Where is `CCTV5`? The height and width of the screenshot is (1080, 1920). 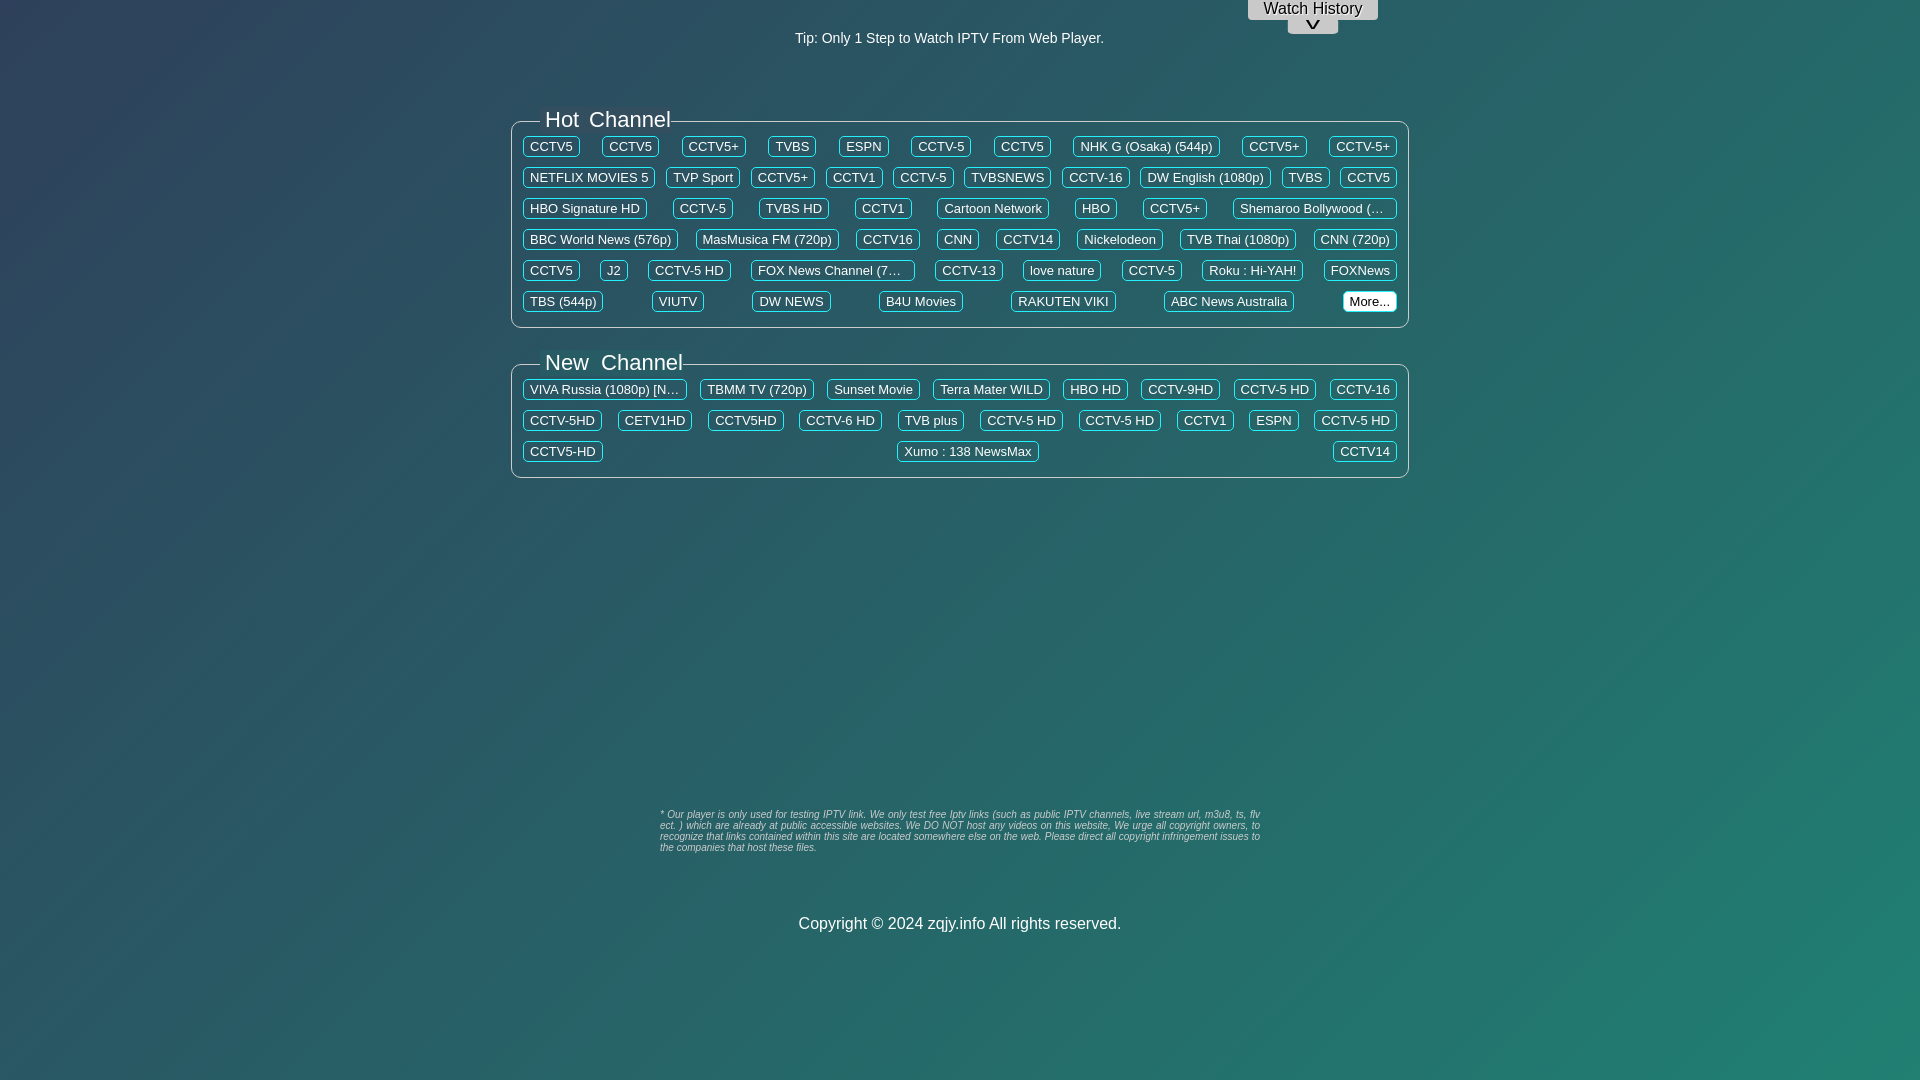
CCTV5 is located at coordinates (630, 146).